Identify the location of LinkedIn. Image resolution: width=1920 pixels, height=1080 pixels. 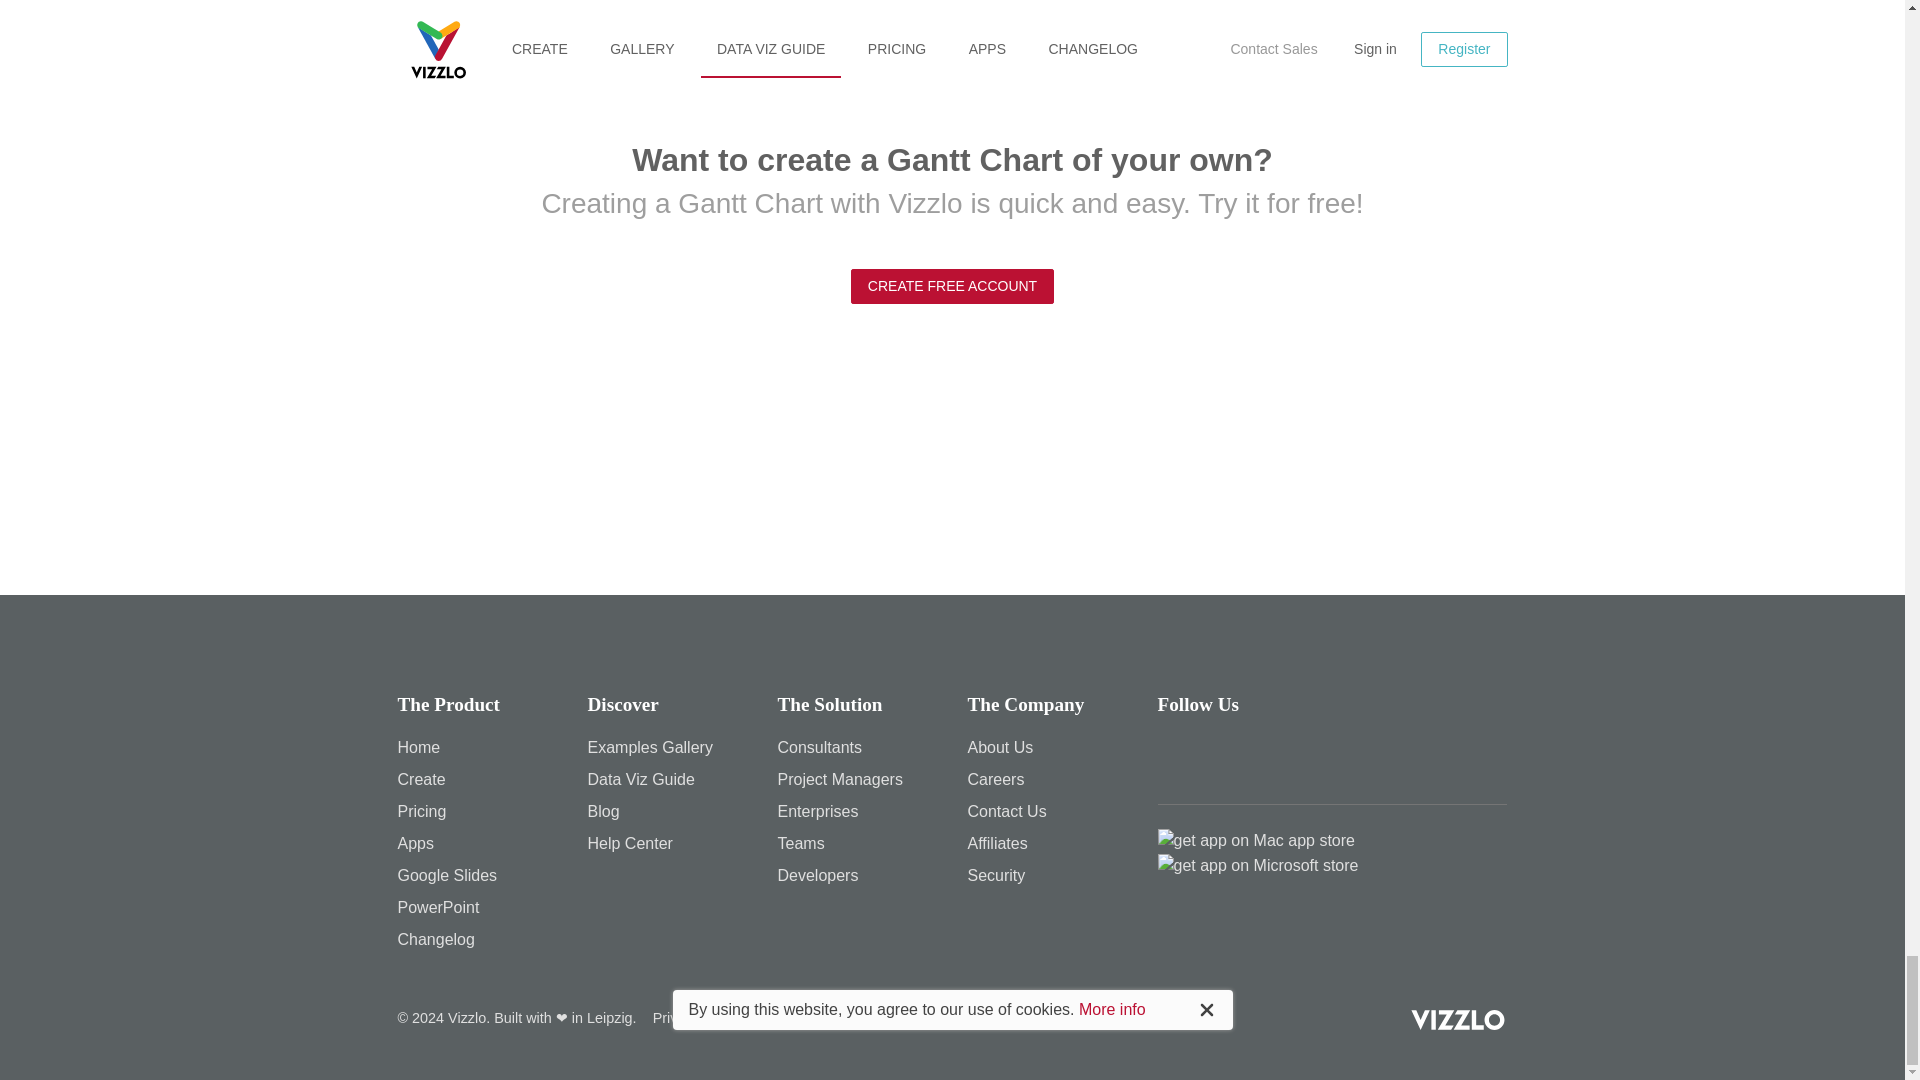
(1291, 756).